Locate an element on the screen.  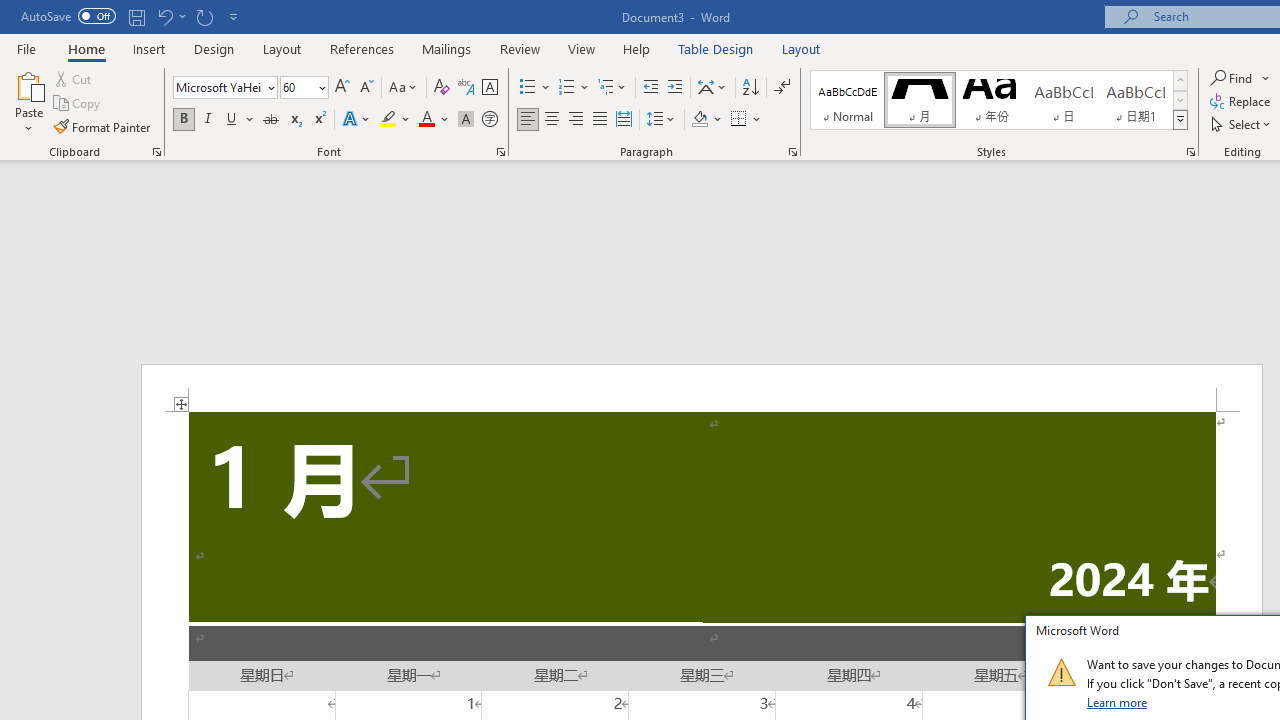
Borders is located at coordinates (746, 120).